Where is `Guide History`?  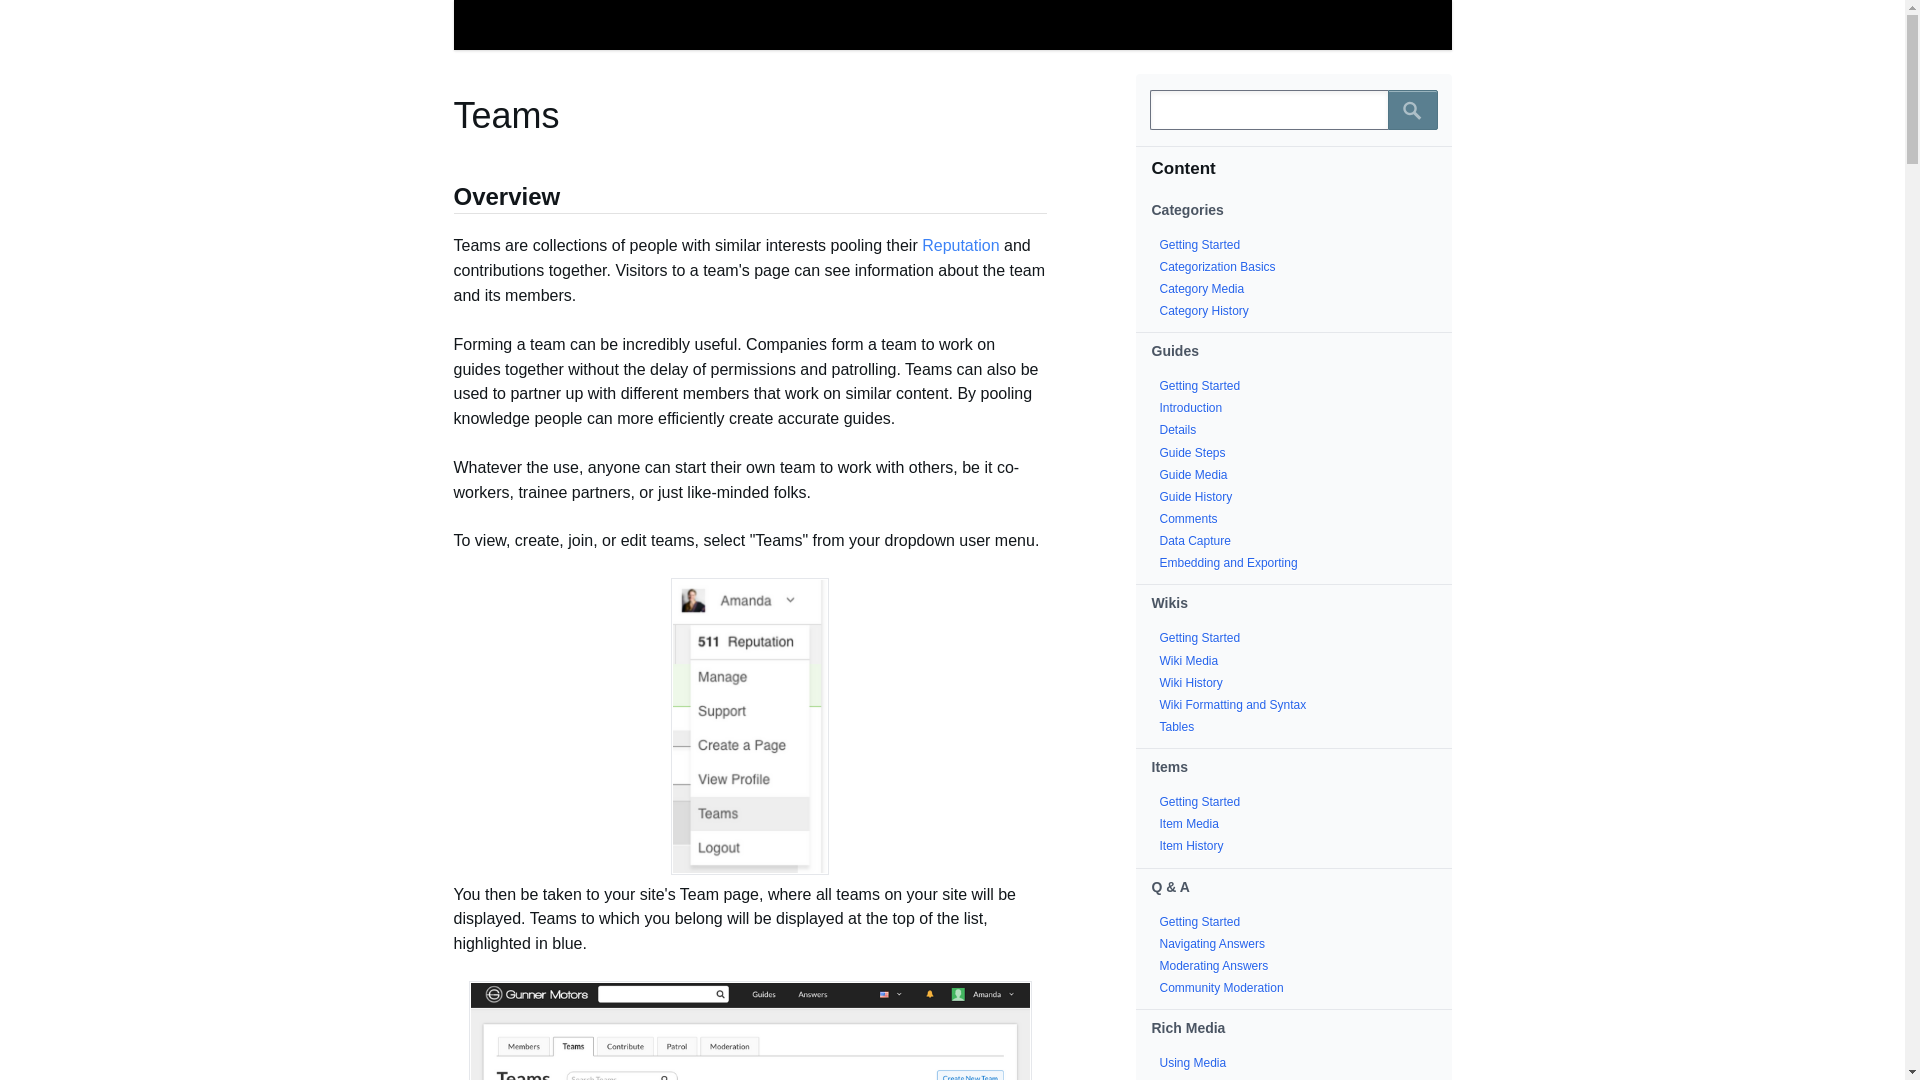 Guide History is located at coordinates (1196, 497).